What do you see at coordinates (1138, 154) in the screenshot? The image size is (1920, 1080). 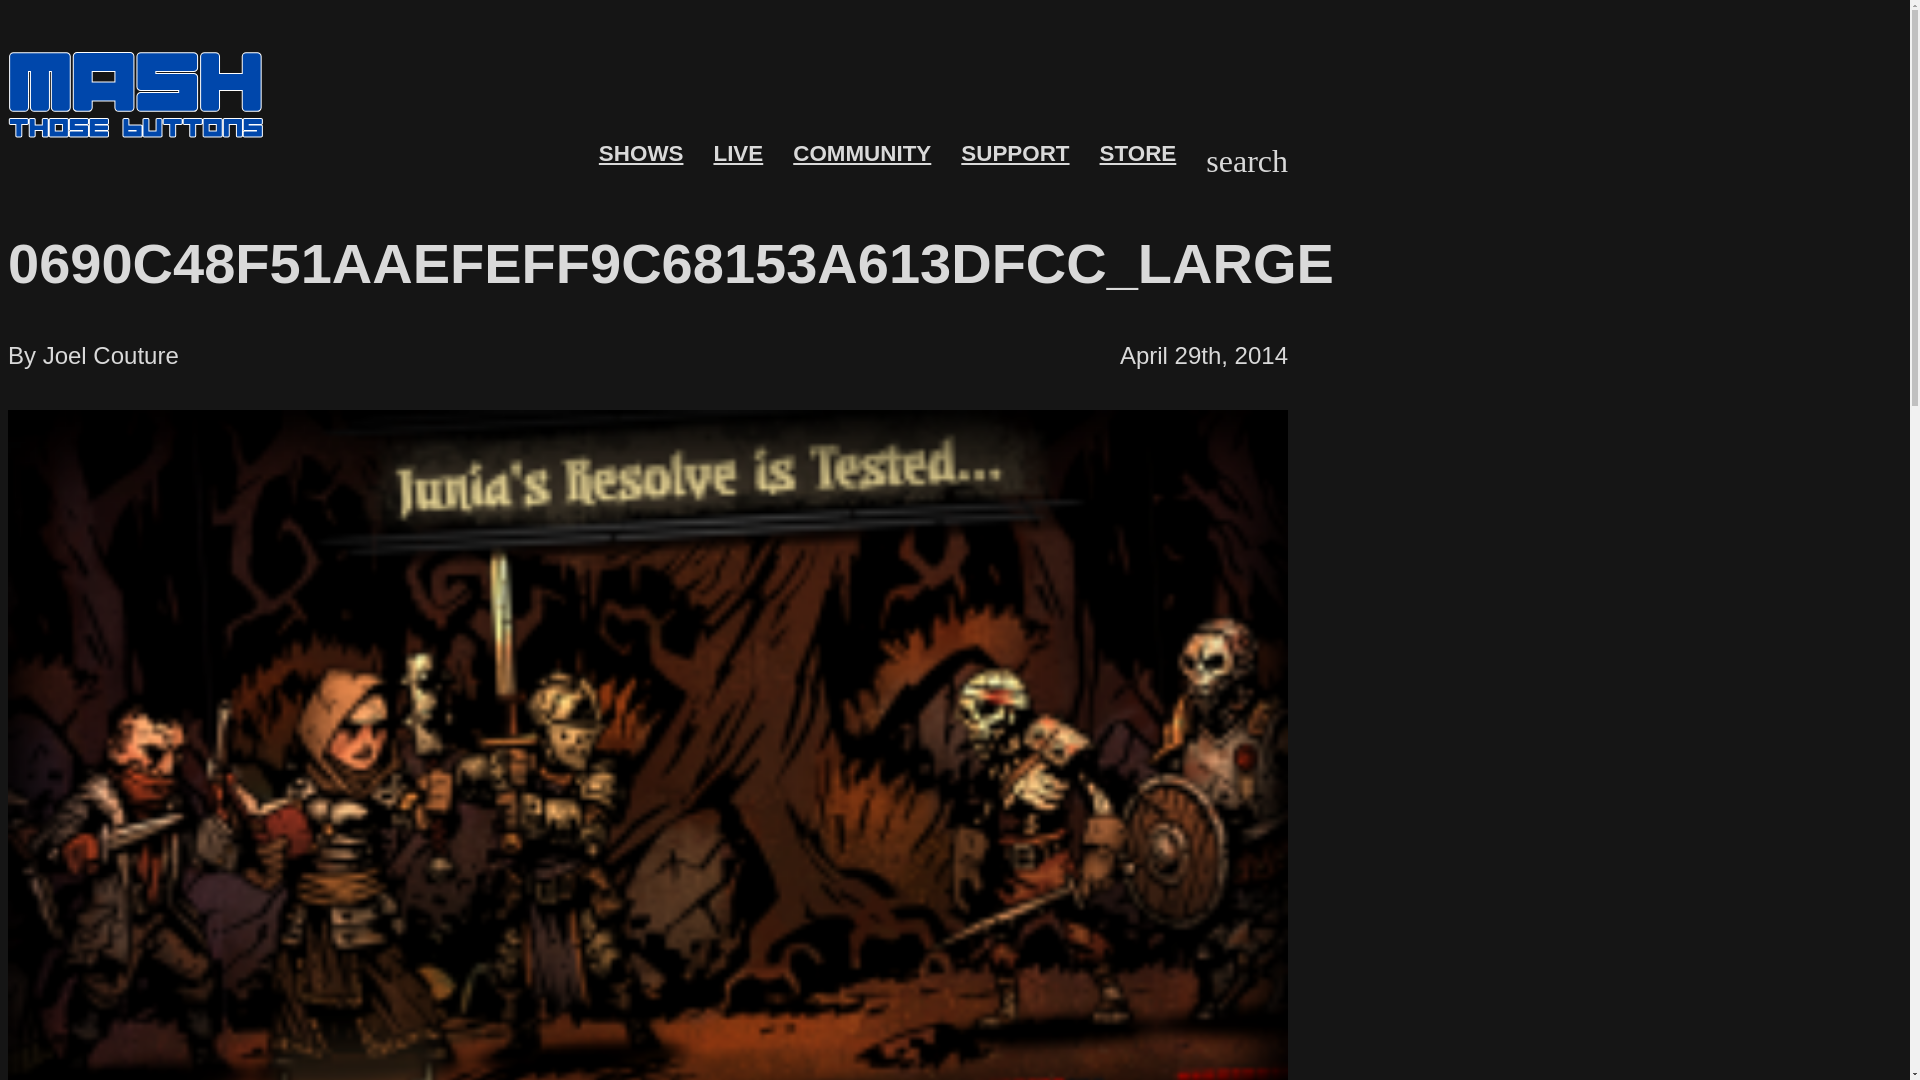 I see `STORE` at bounding box center [1138, 154].